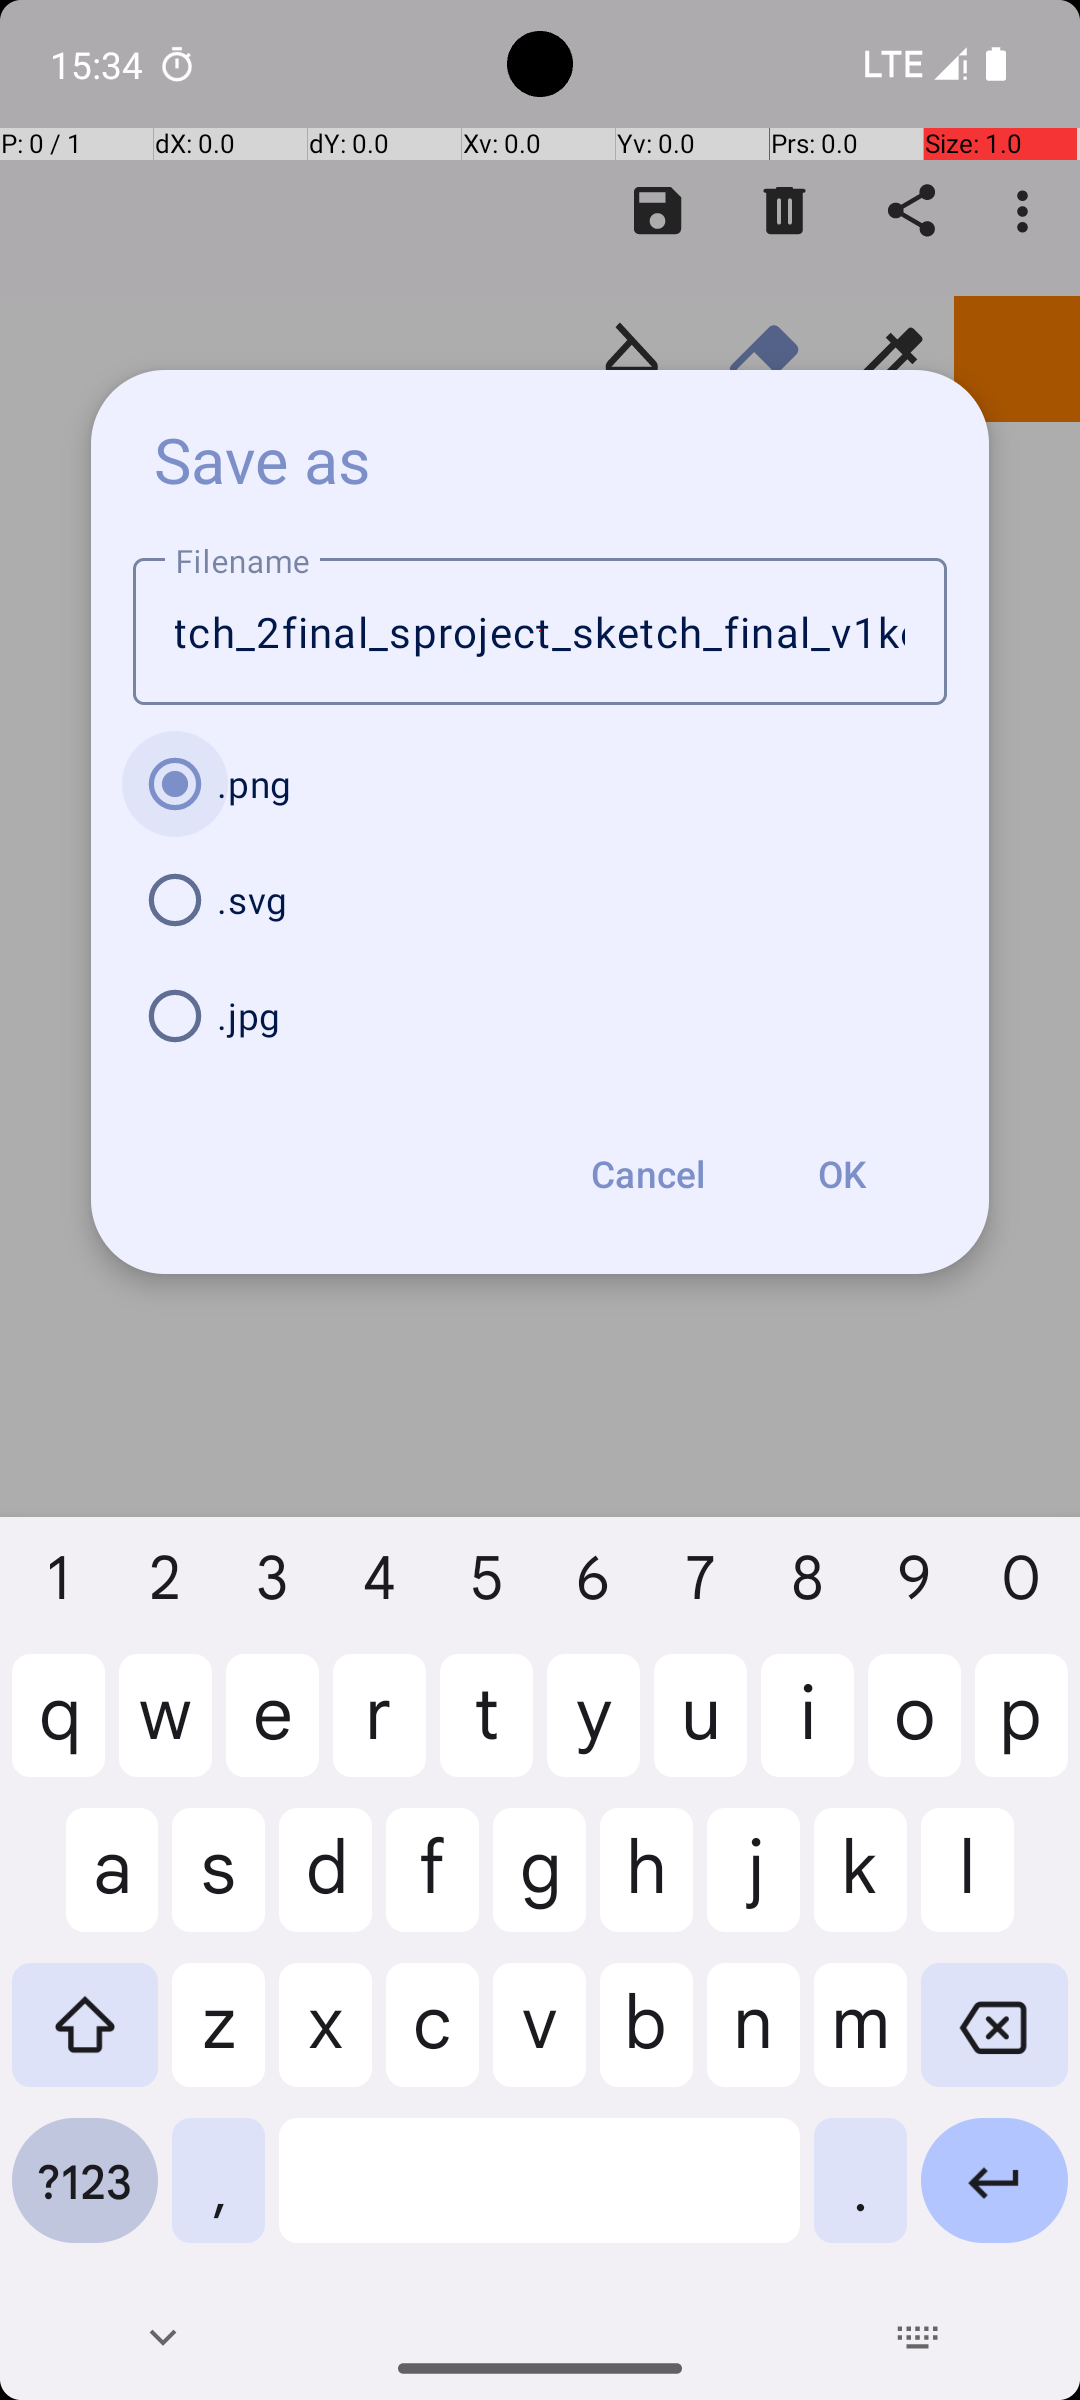 This screenshot has height=2400, width=1080. What do you see at coordinates (540, 784) in the screenshot?
I see `.png` at bounding box center [540, 784].